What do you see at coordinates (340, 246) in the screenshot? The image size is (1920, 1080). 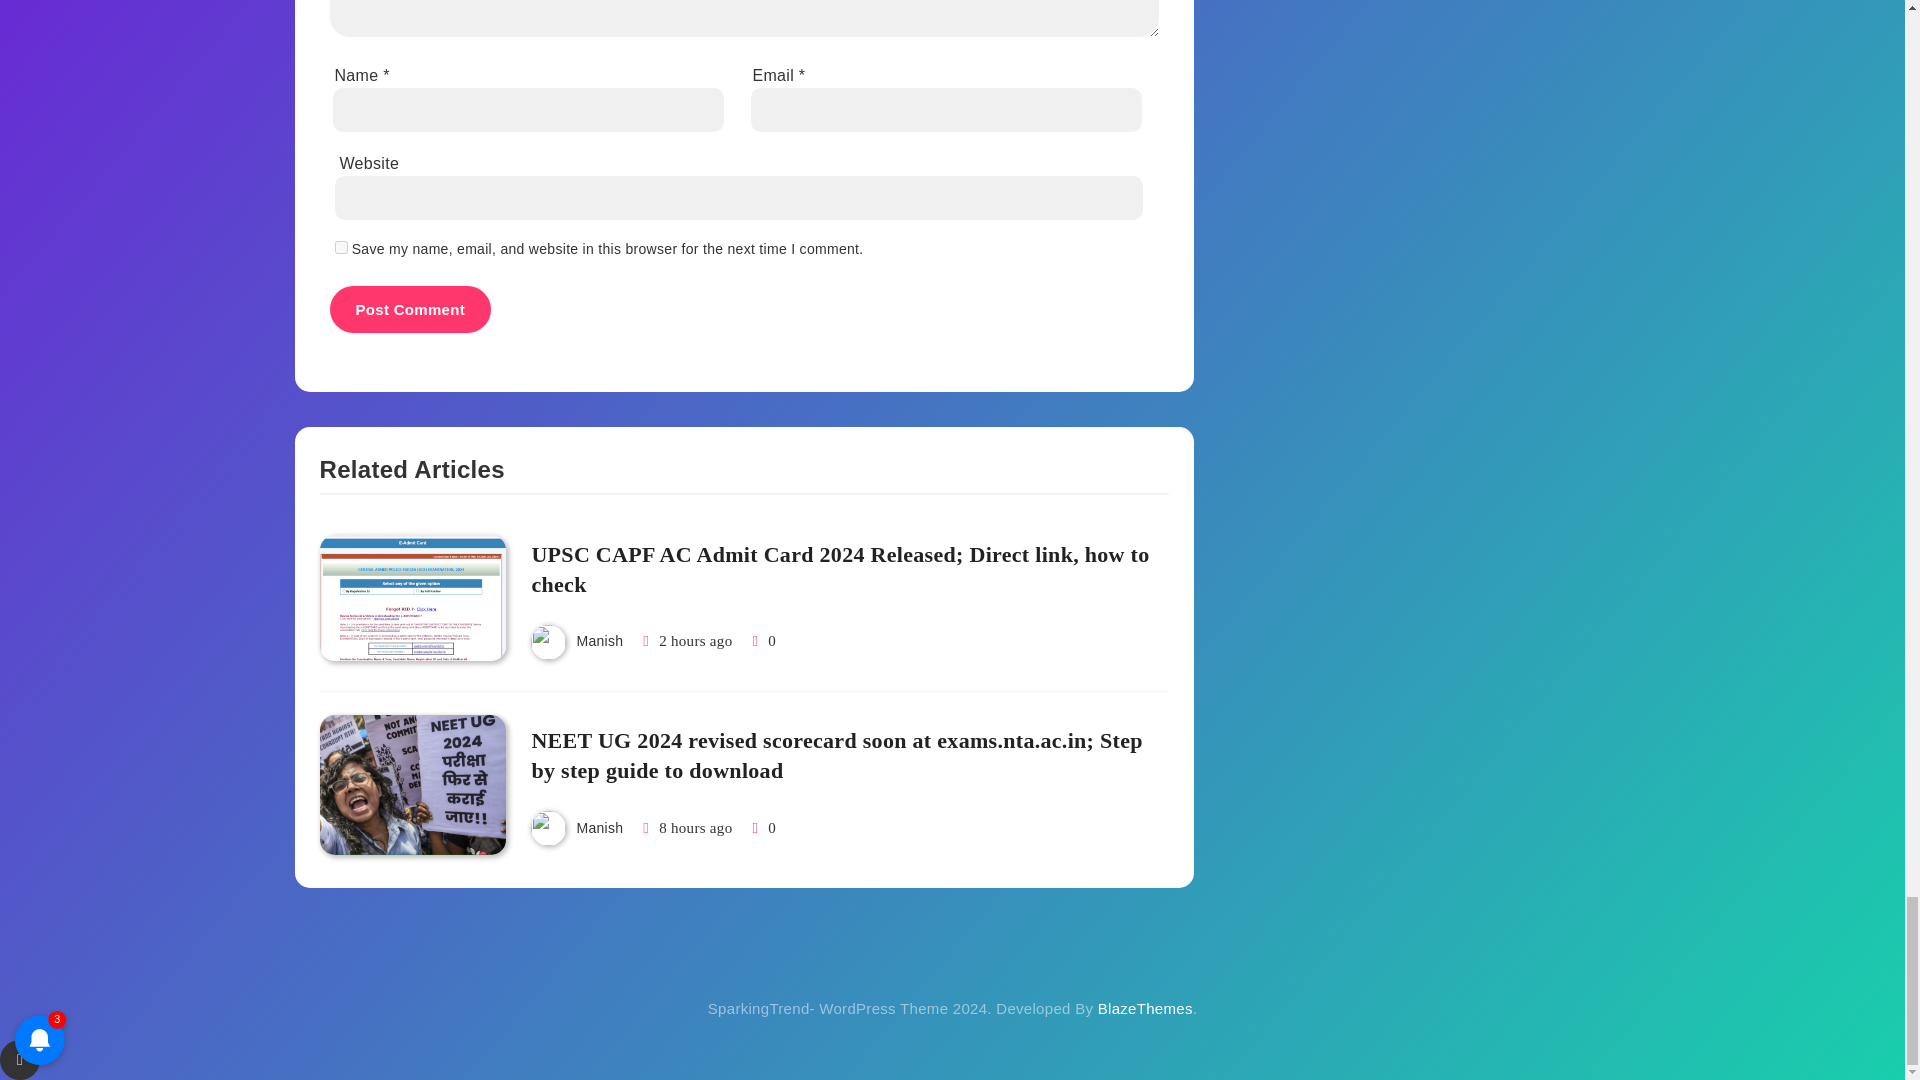 I see `yes` at bounding box center [340, 246].